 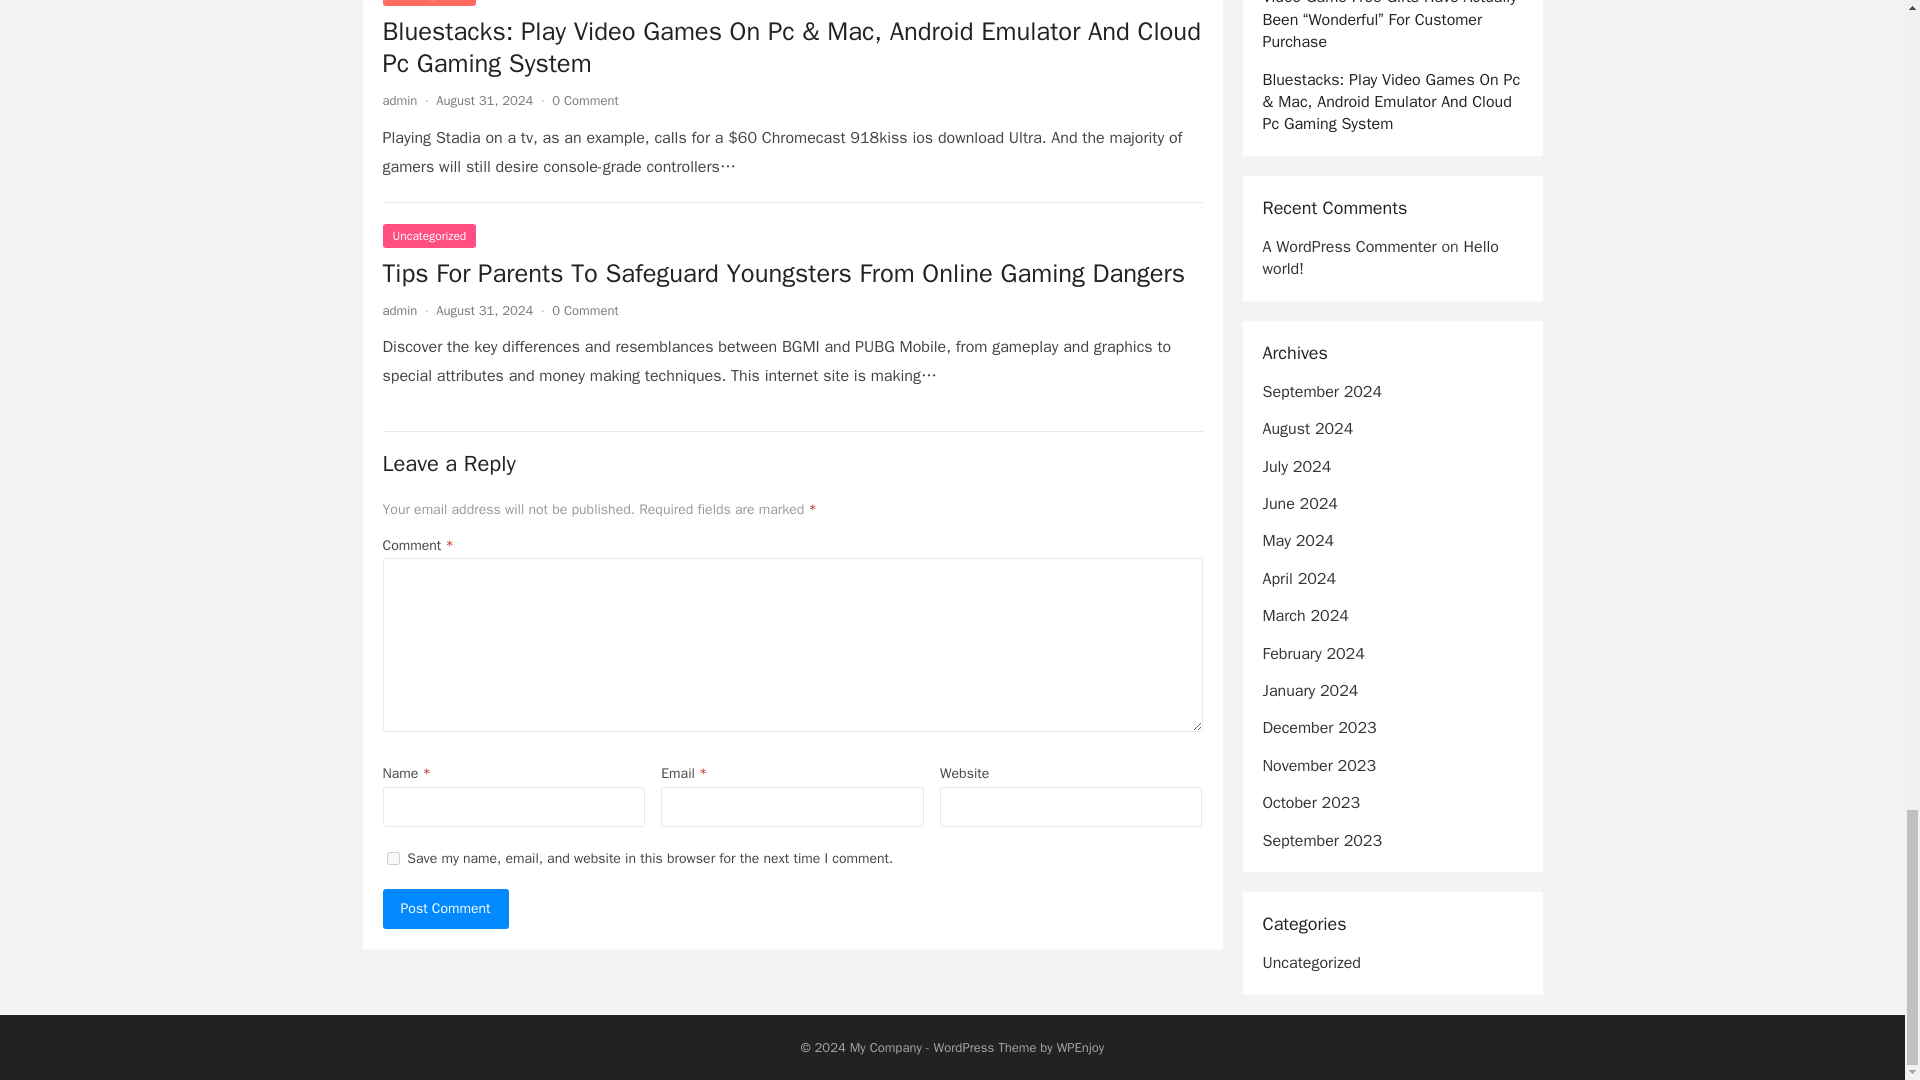 I want to click on 0 Comment, so click(x=585, y=100).